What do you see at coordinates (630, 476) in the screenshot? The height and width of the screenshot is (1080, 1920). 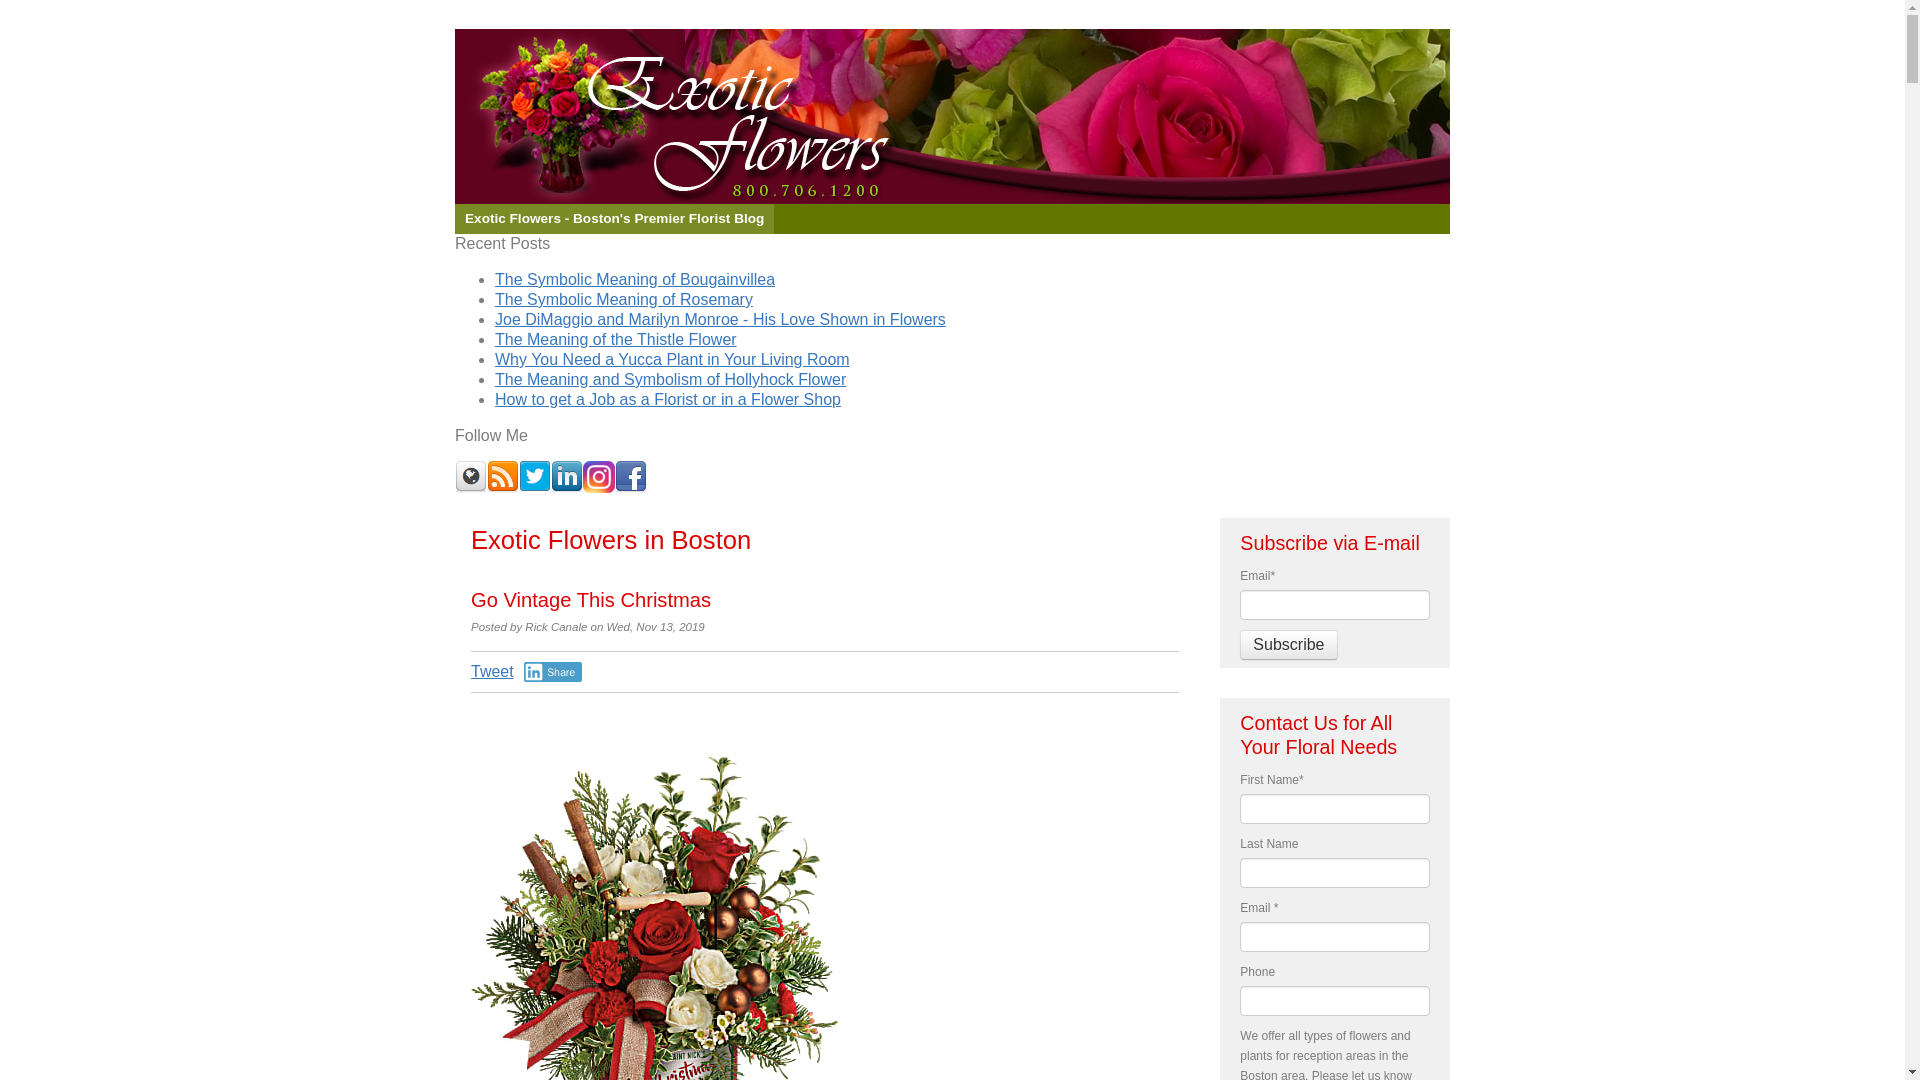 I see `Follow us on Facebook` at bounding box center [630, 476].